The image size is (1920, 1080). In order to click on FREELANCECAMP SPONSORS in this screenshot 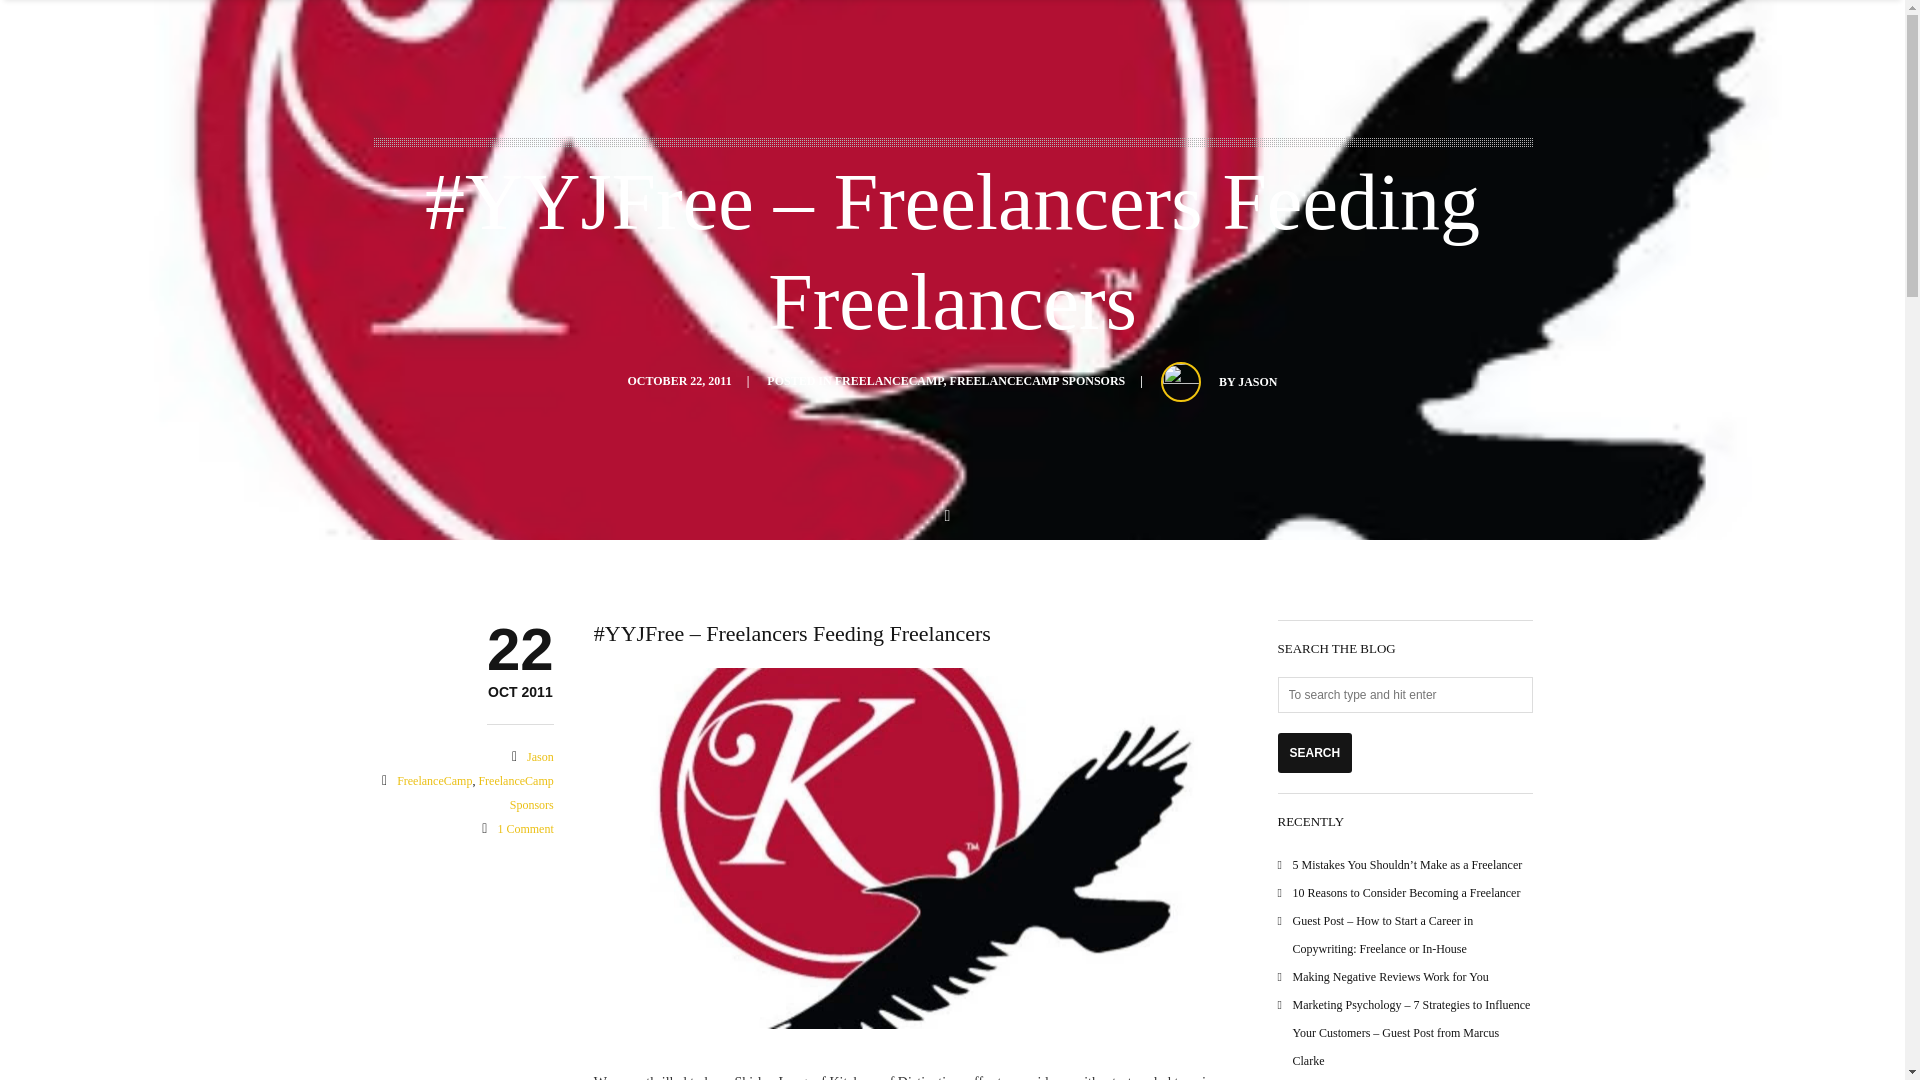, I will do `click(890, 380)`.